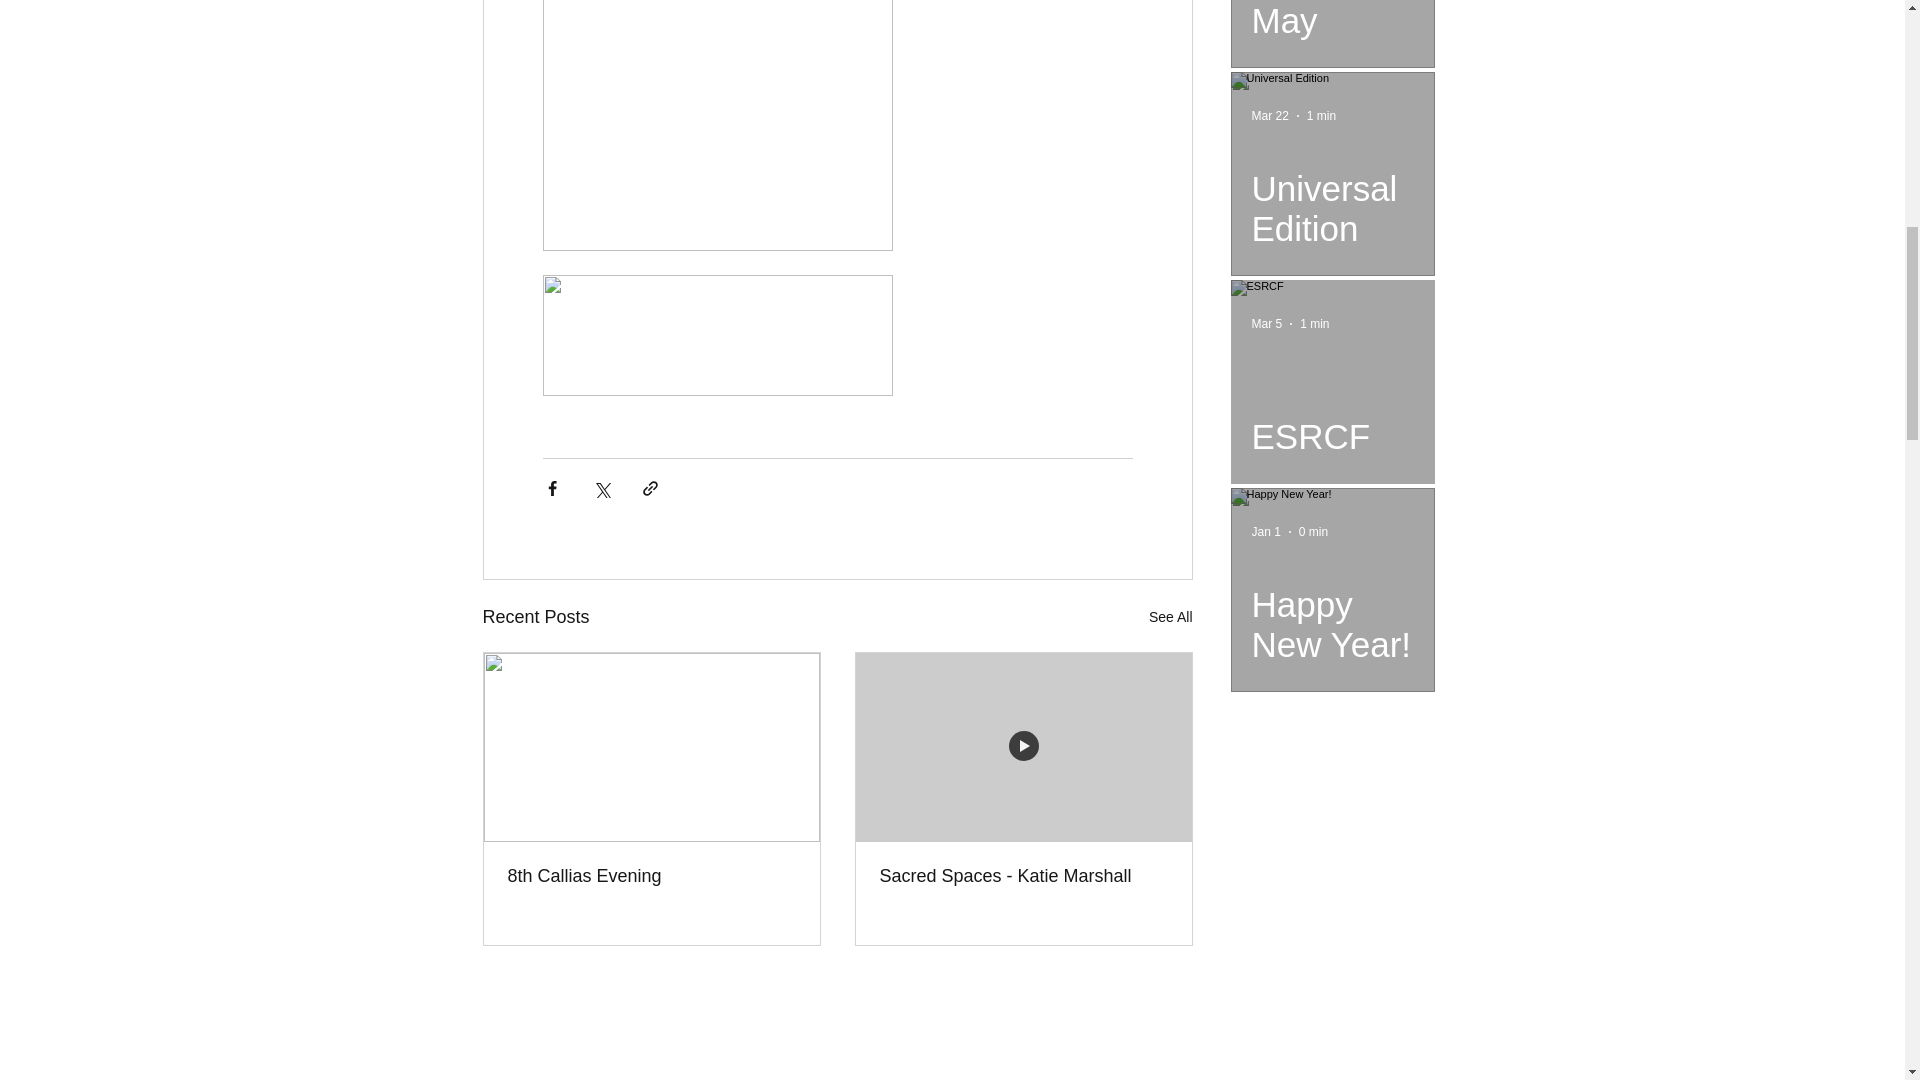  Describe the element at coordinates (652, 876) in the screenshot. I see `8th Callias Evening` at that location.